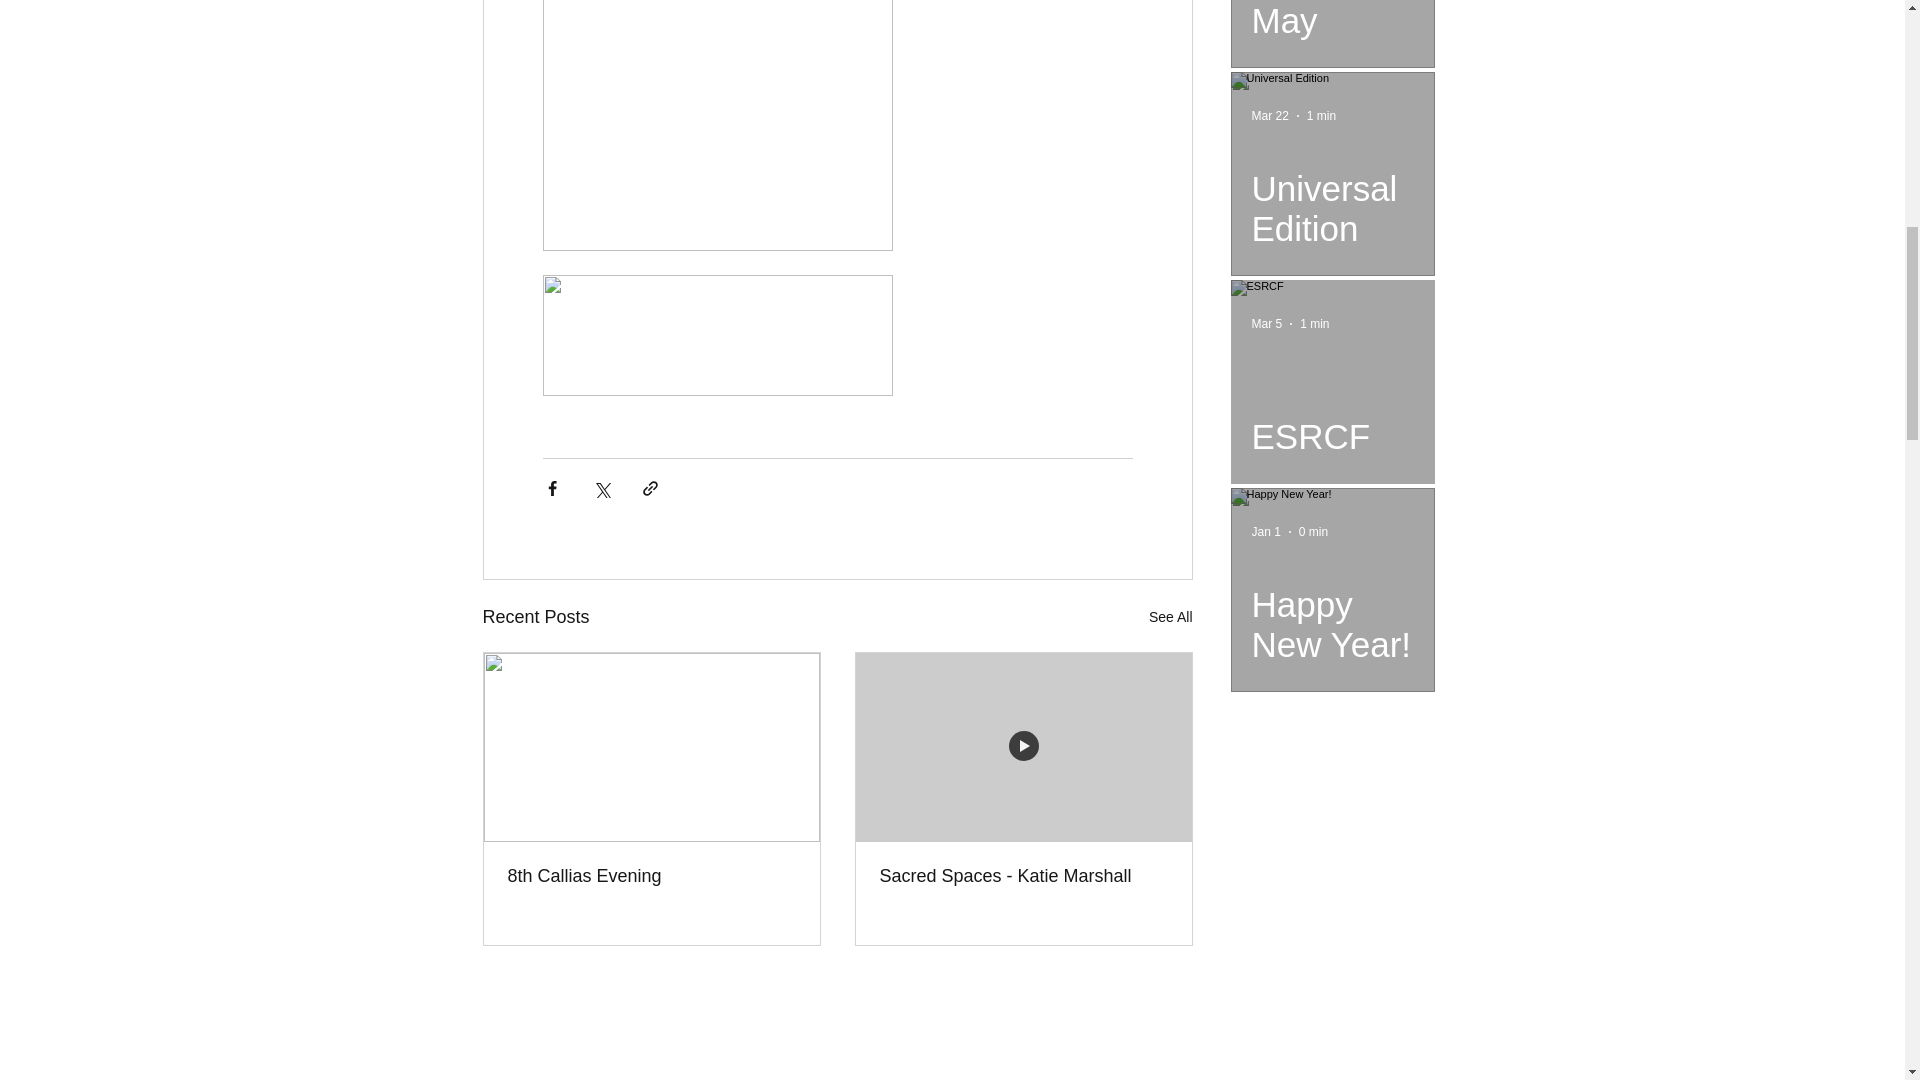  Describe the element at coordinates (652, 876) in the screenshot. I see `8th Callias Evening` at that location.